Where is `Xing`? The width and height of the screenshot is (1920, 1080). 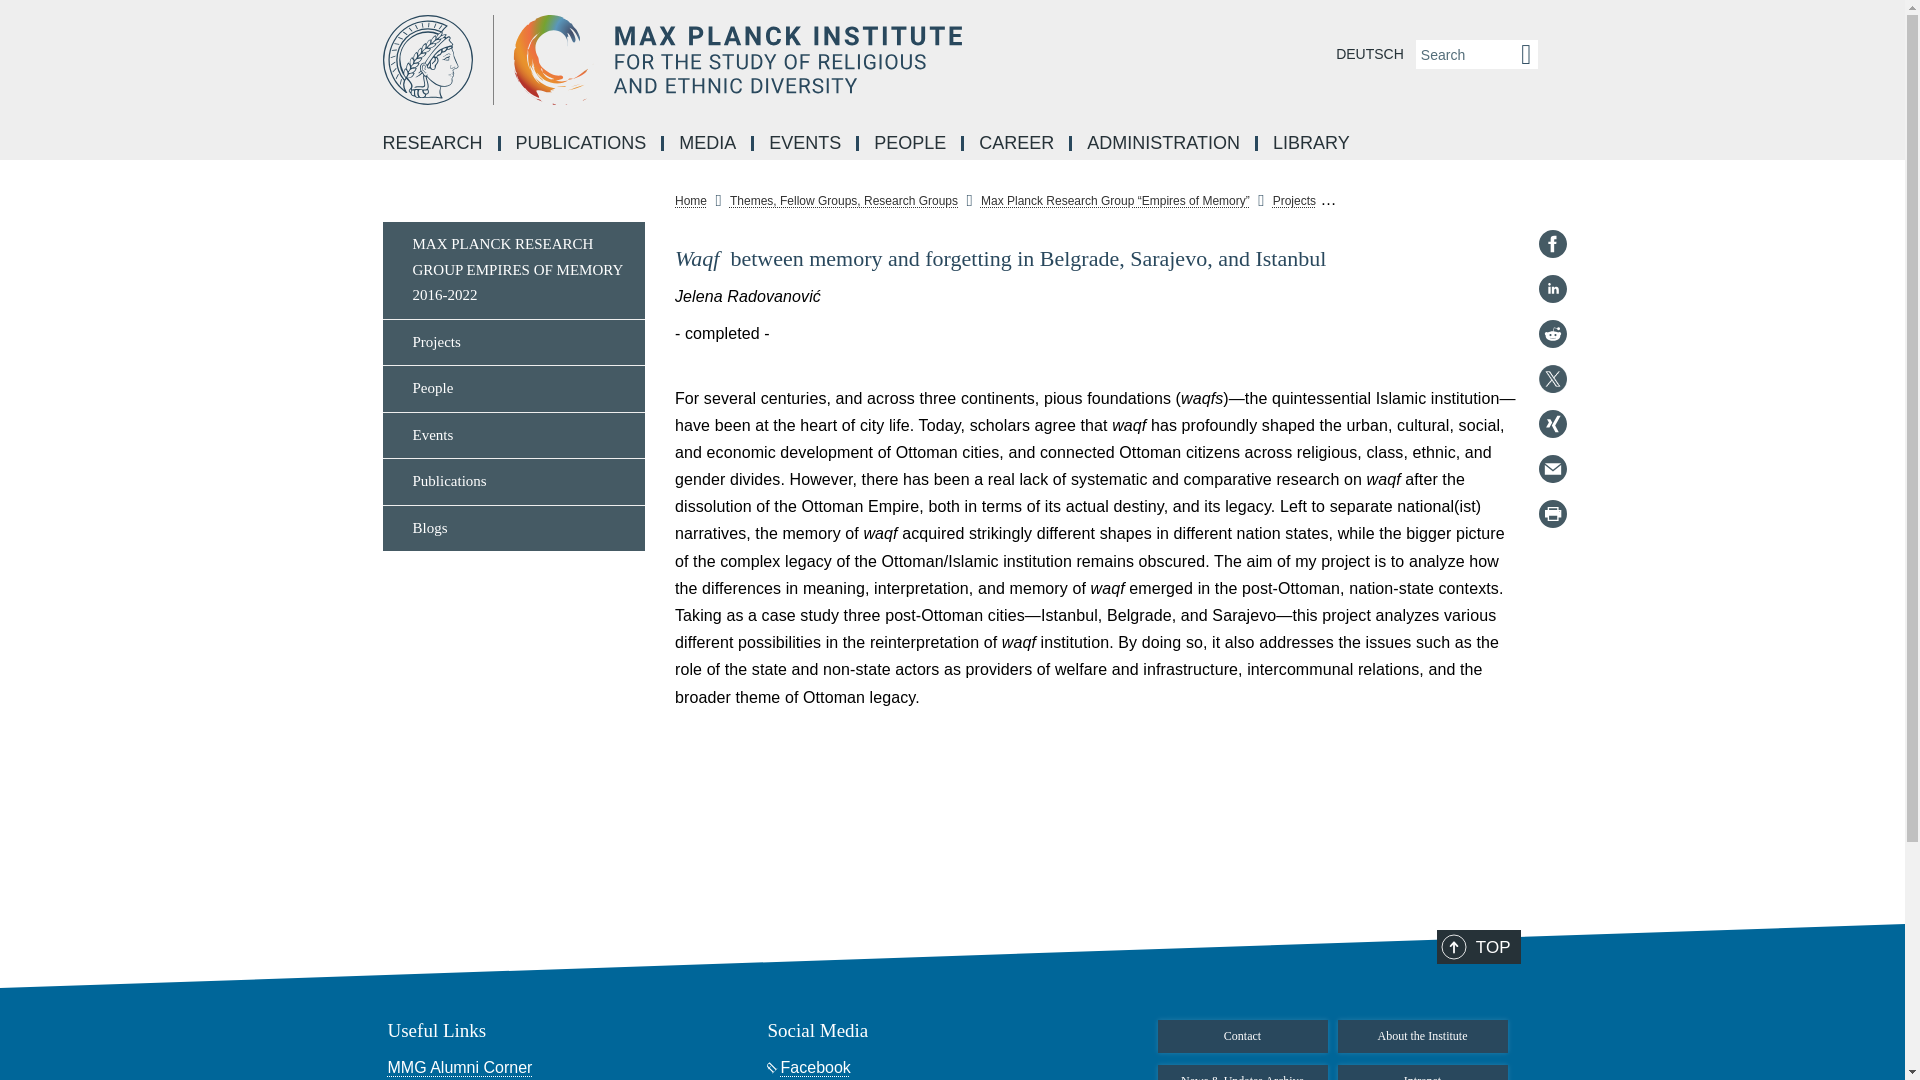 Xing is located at coordinates (1552, 424).